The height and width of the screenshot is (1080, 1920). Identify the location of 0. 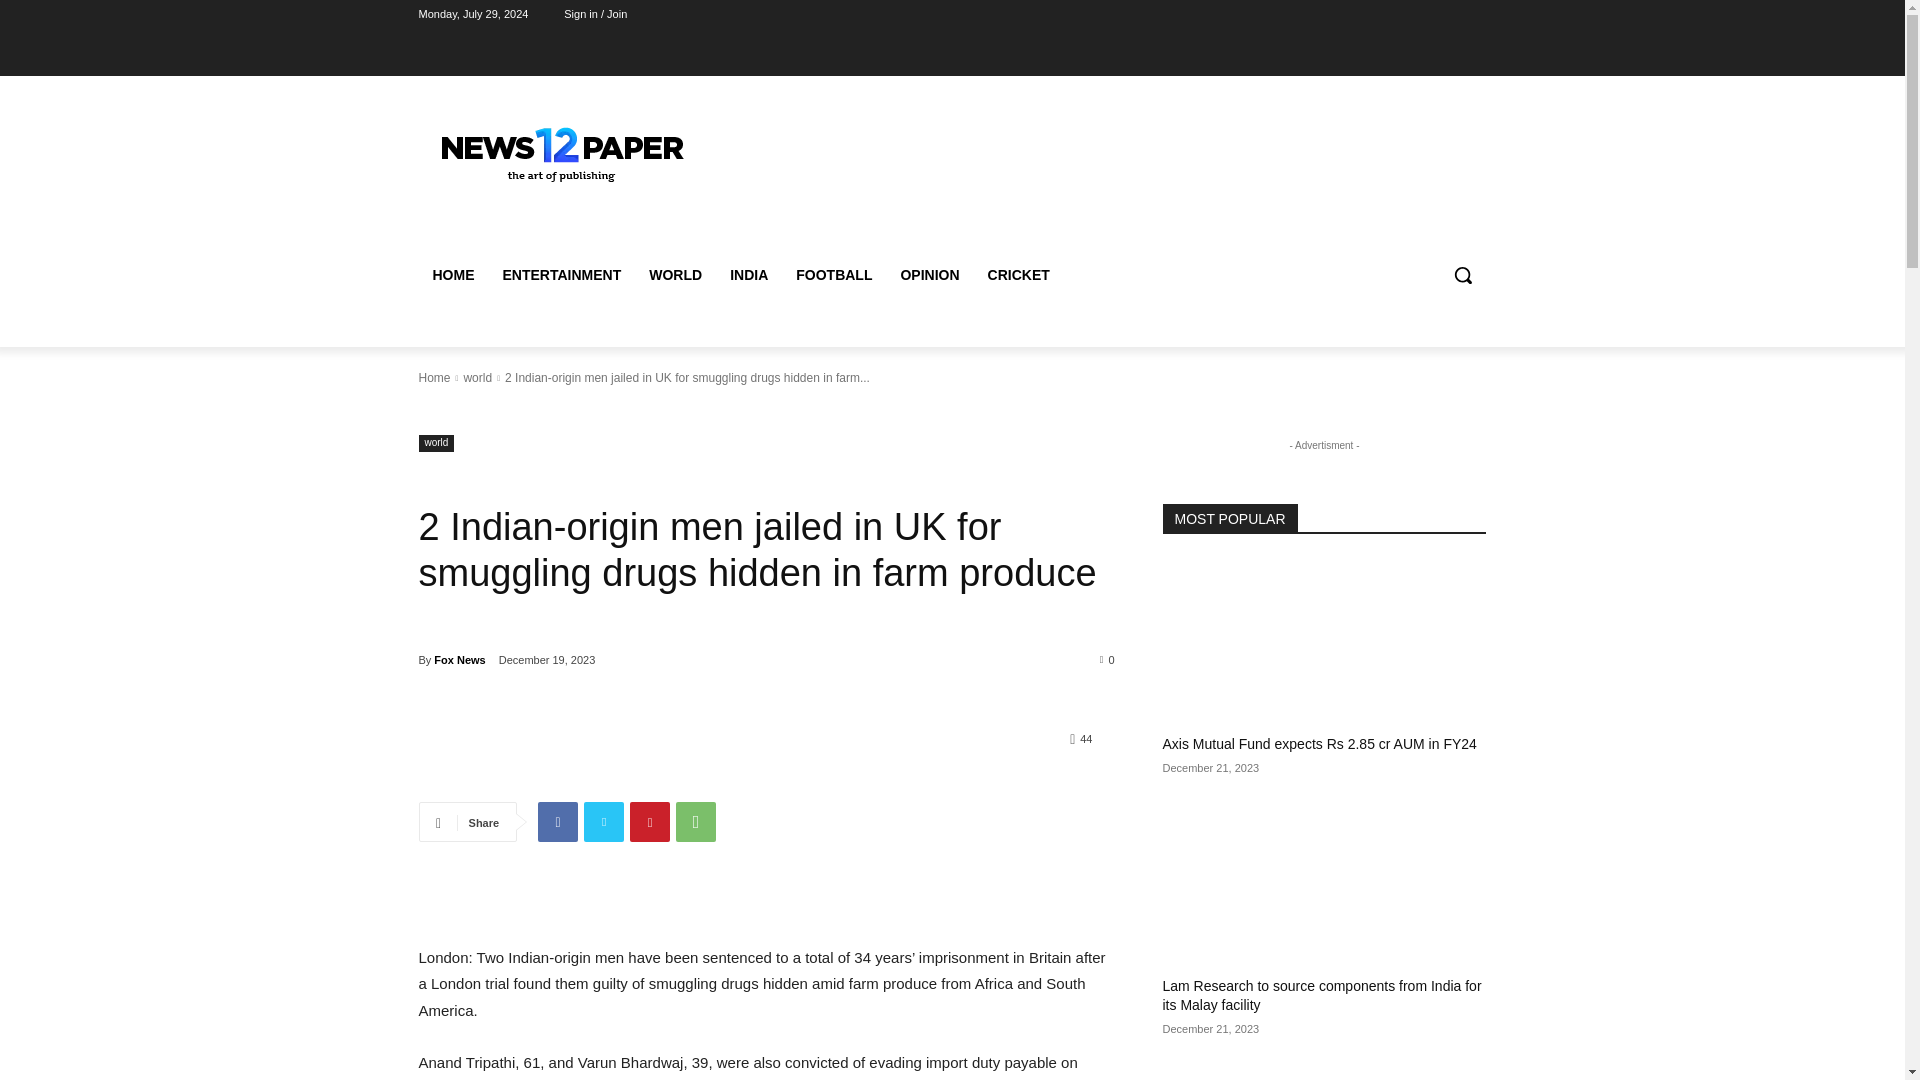
(1108, 659).